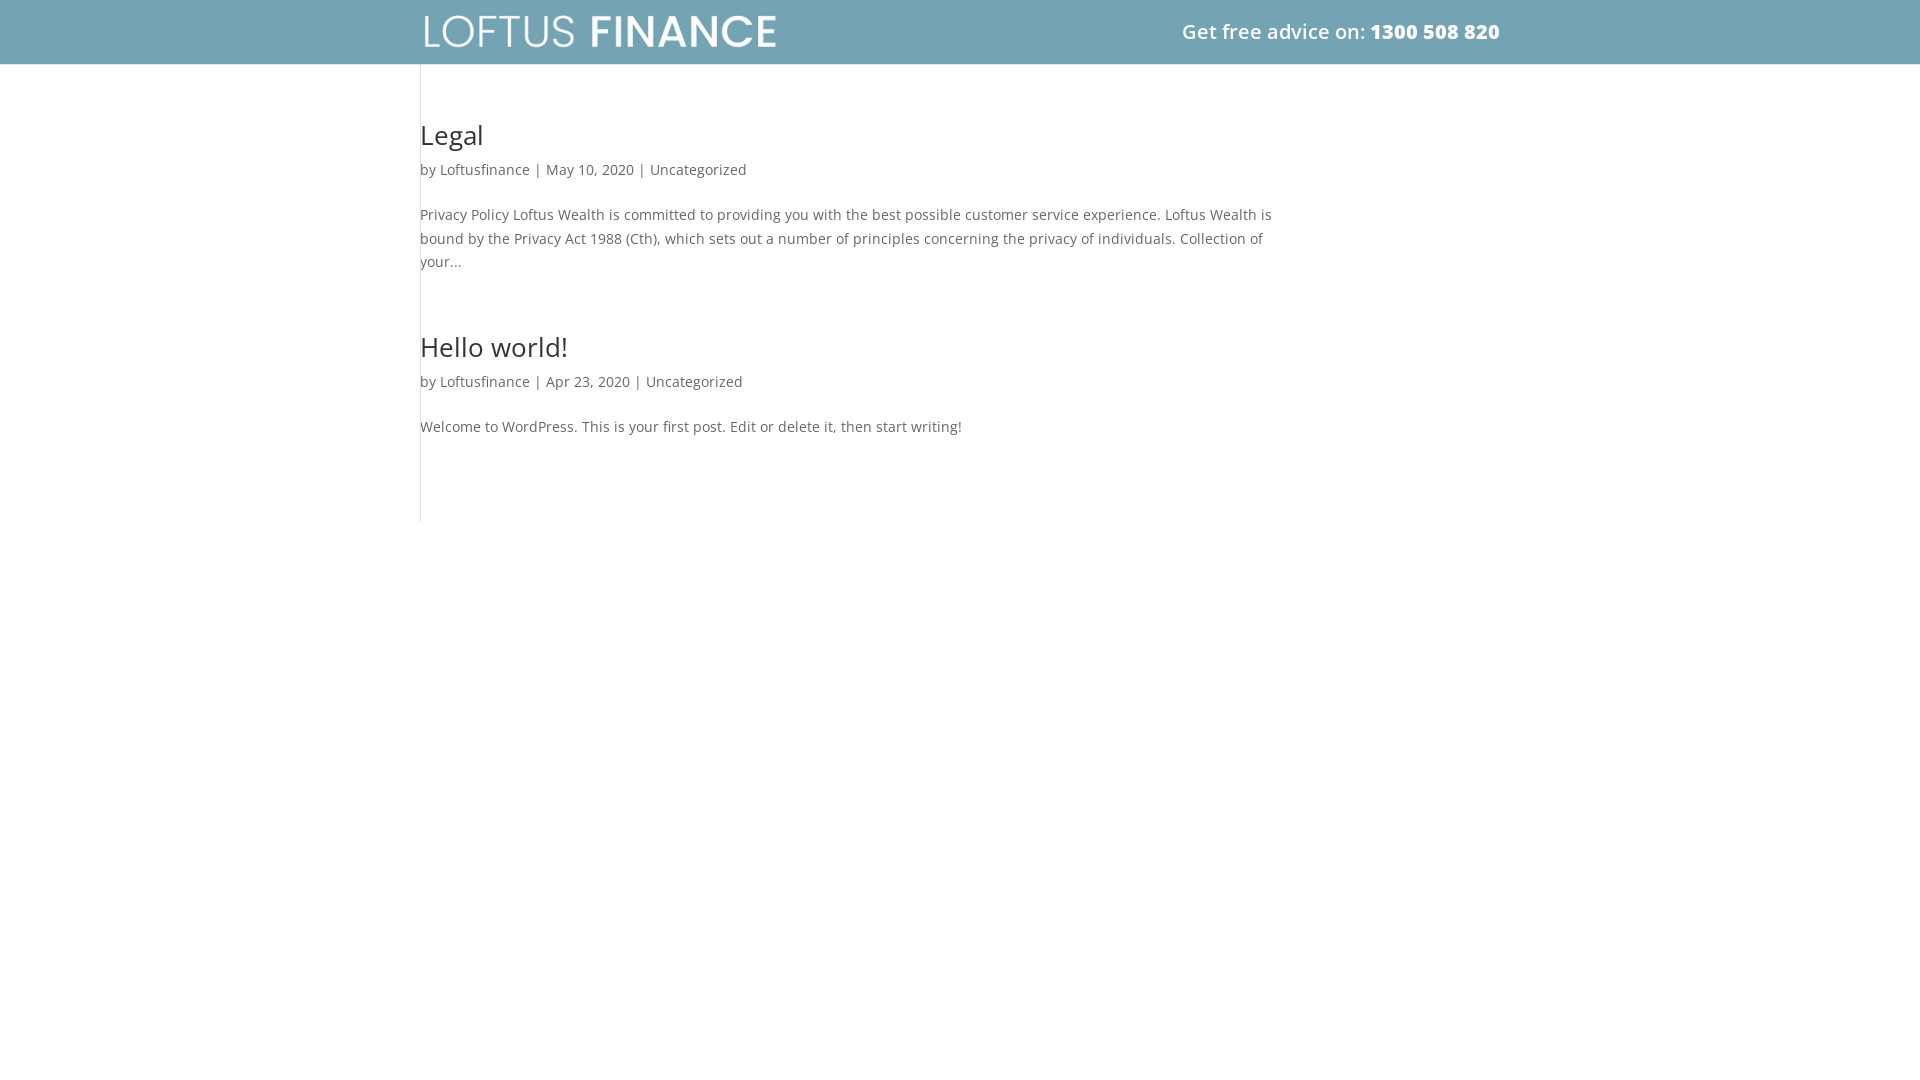 This screenshot has height=1080, width=1920. What do you see at coordinates (494, 347) in the screenshot?
I see `Hello world!` at bounding box center [494, 347].